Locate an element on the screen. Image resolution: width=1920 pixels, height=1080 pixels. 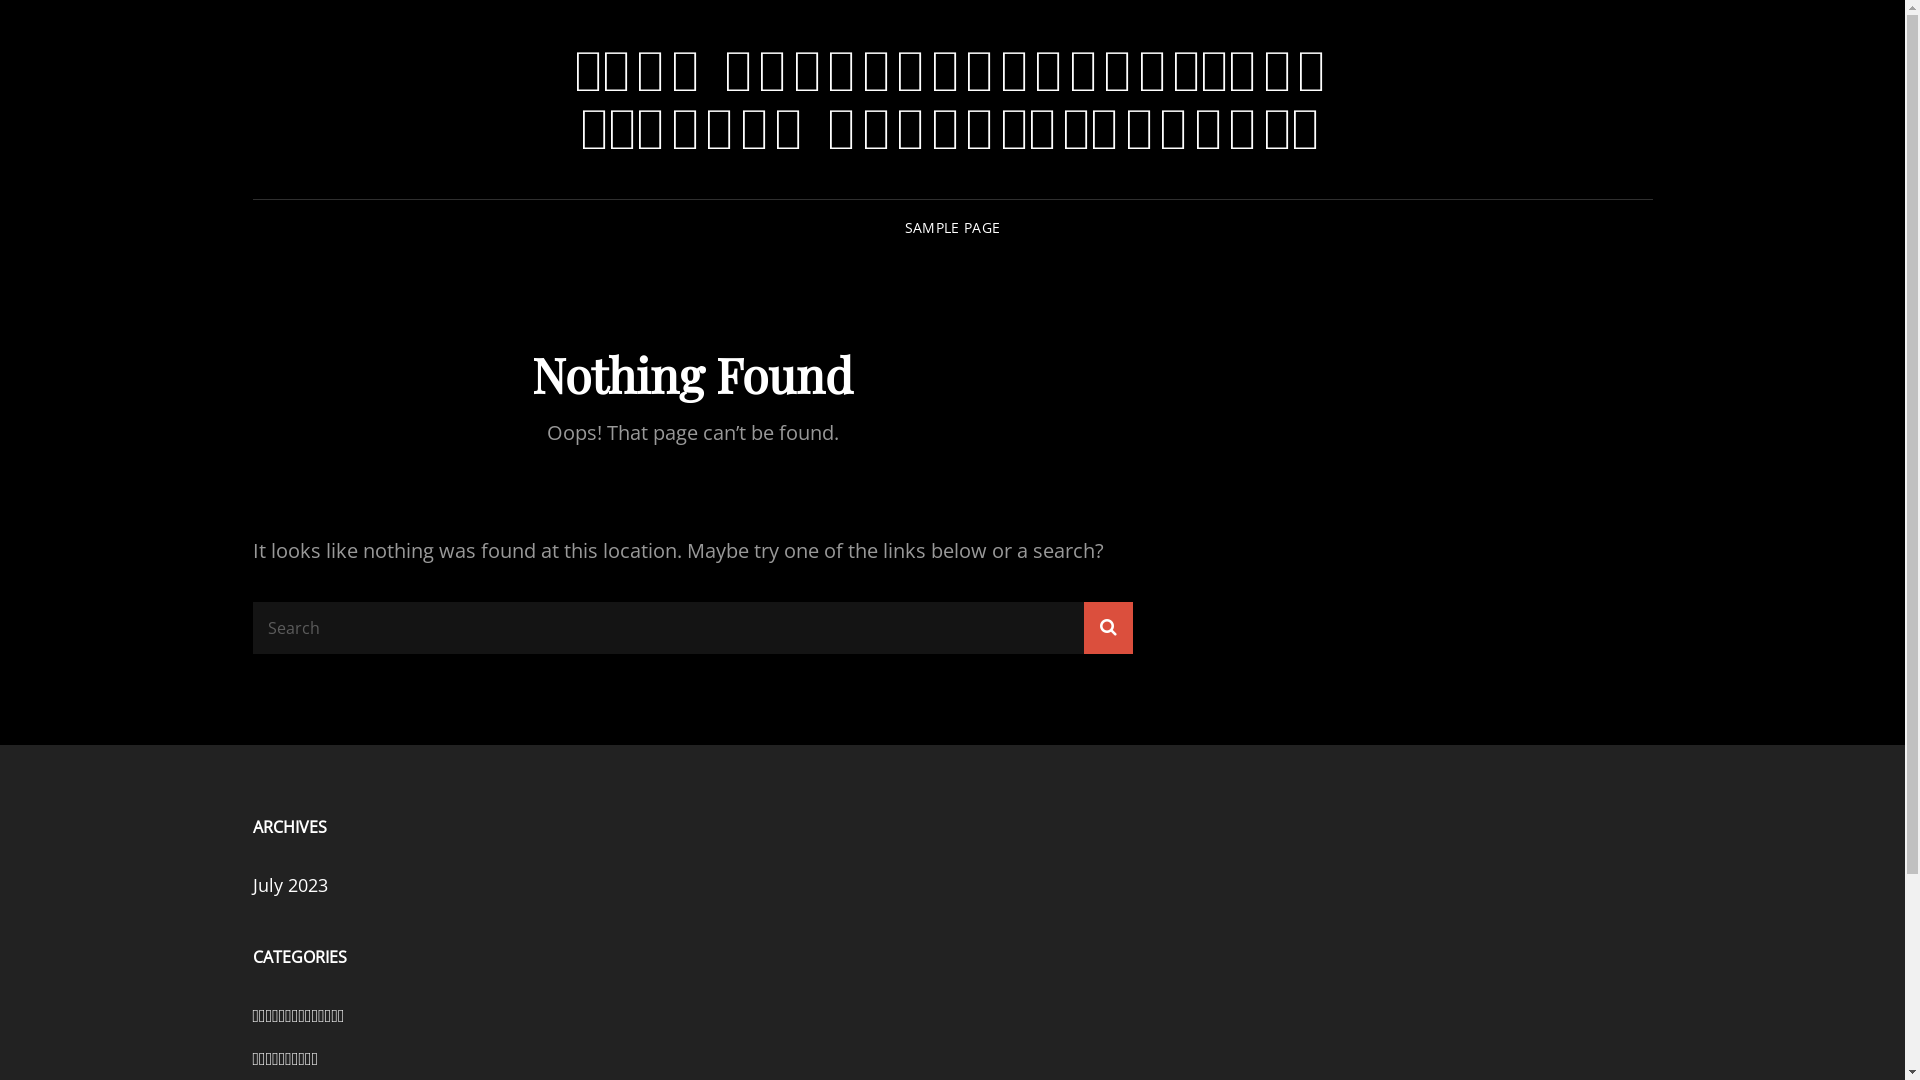
July 2023 is located at coordinates (290, 885).